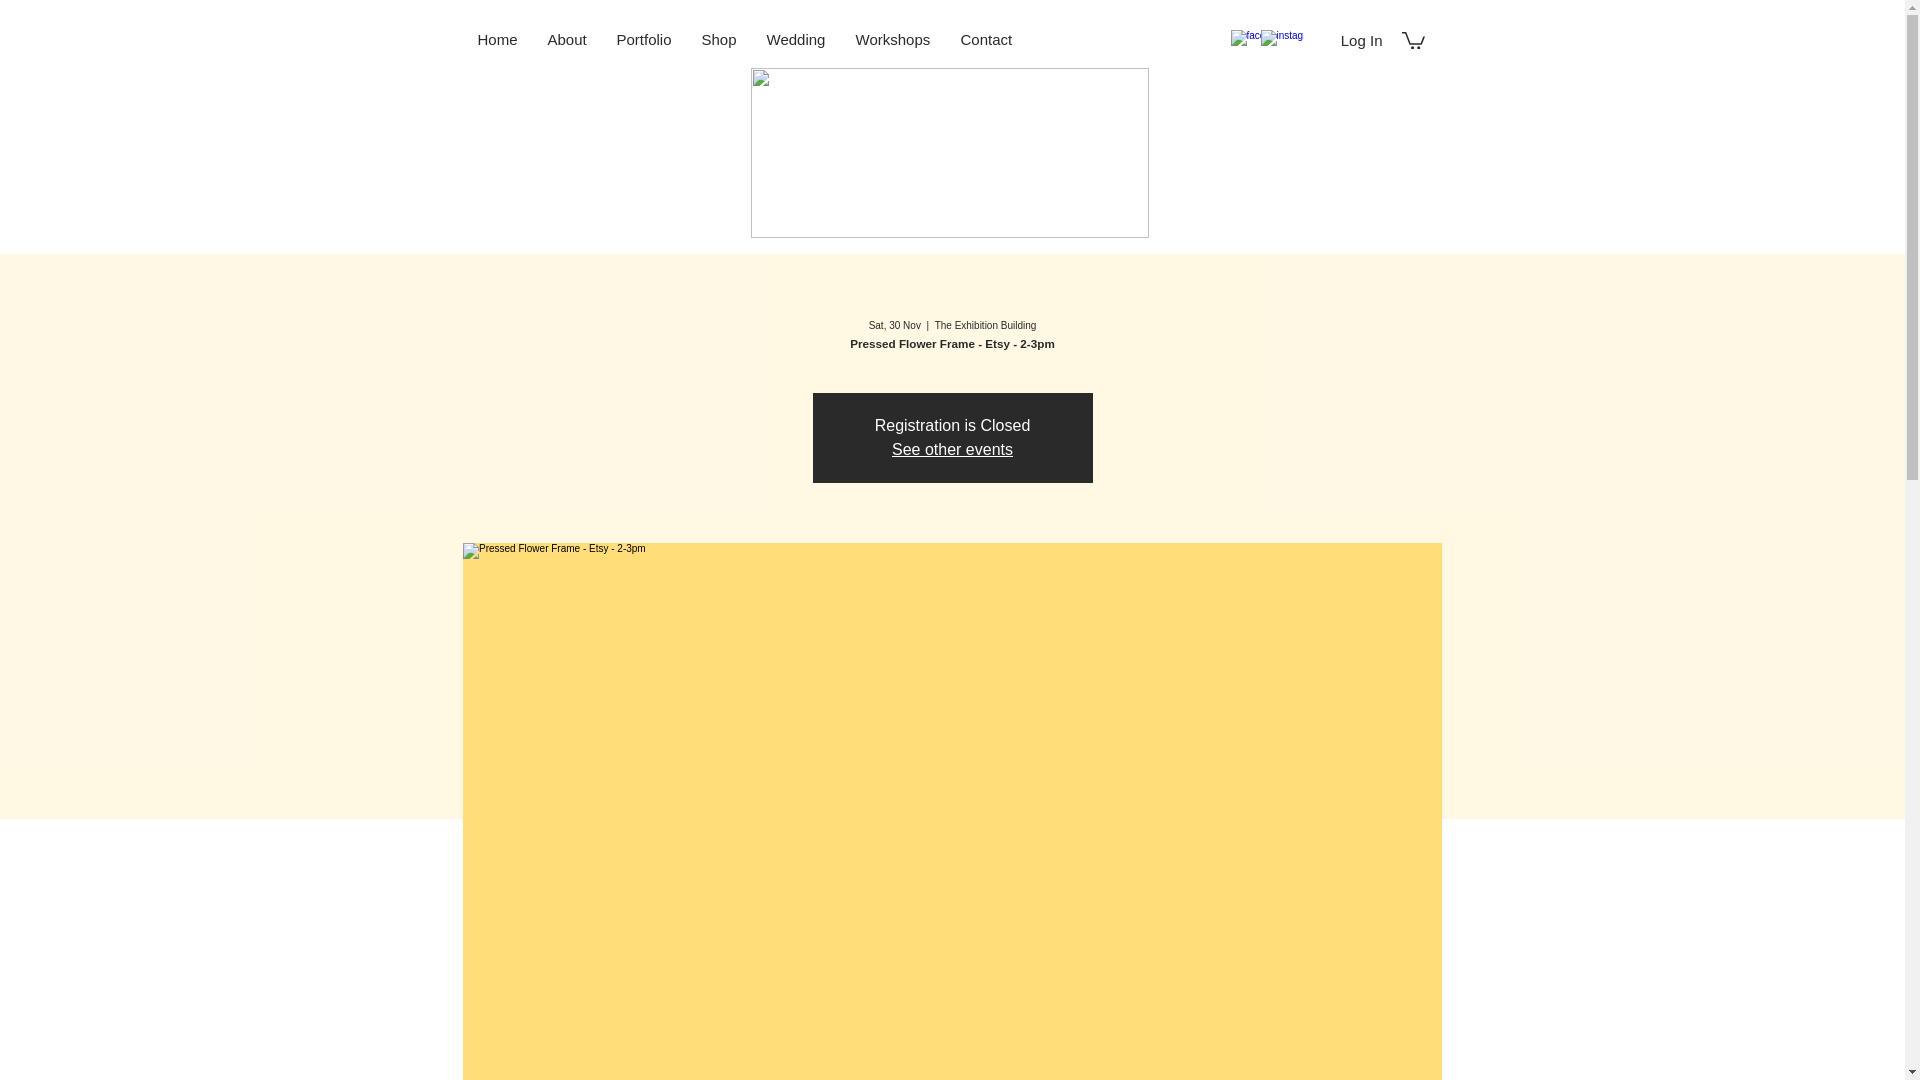 This screenshot has height=1080, width=1920. Describe the element at coordinates (718, 40) in the screenshot. I see `Shop` at that location.